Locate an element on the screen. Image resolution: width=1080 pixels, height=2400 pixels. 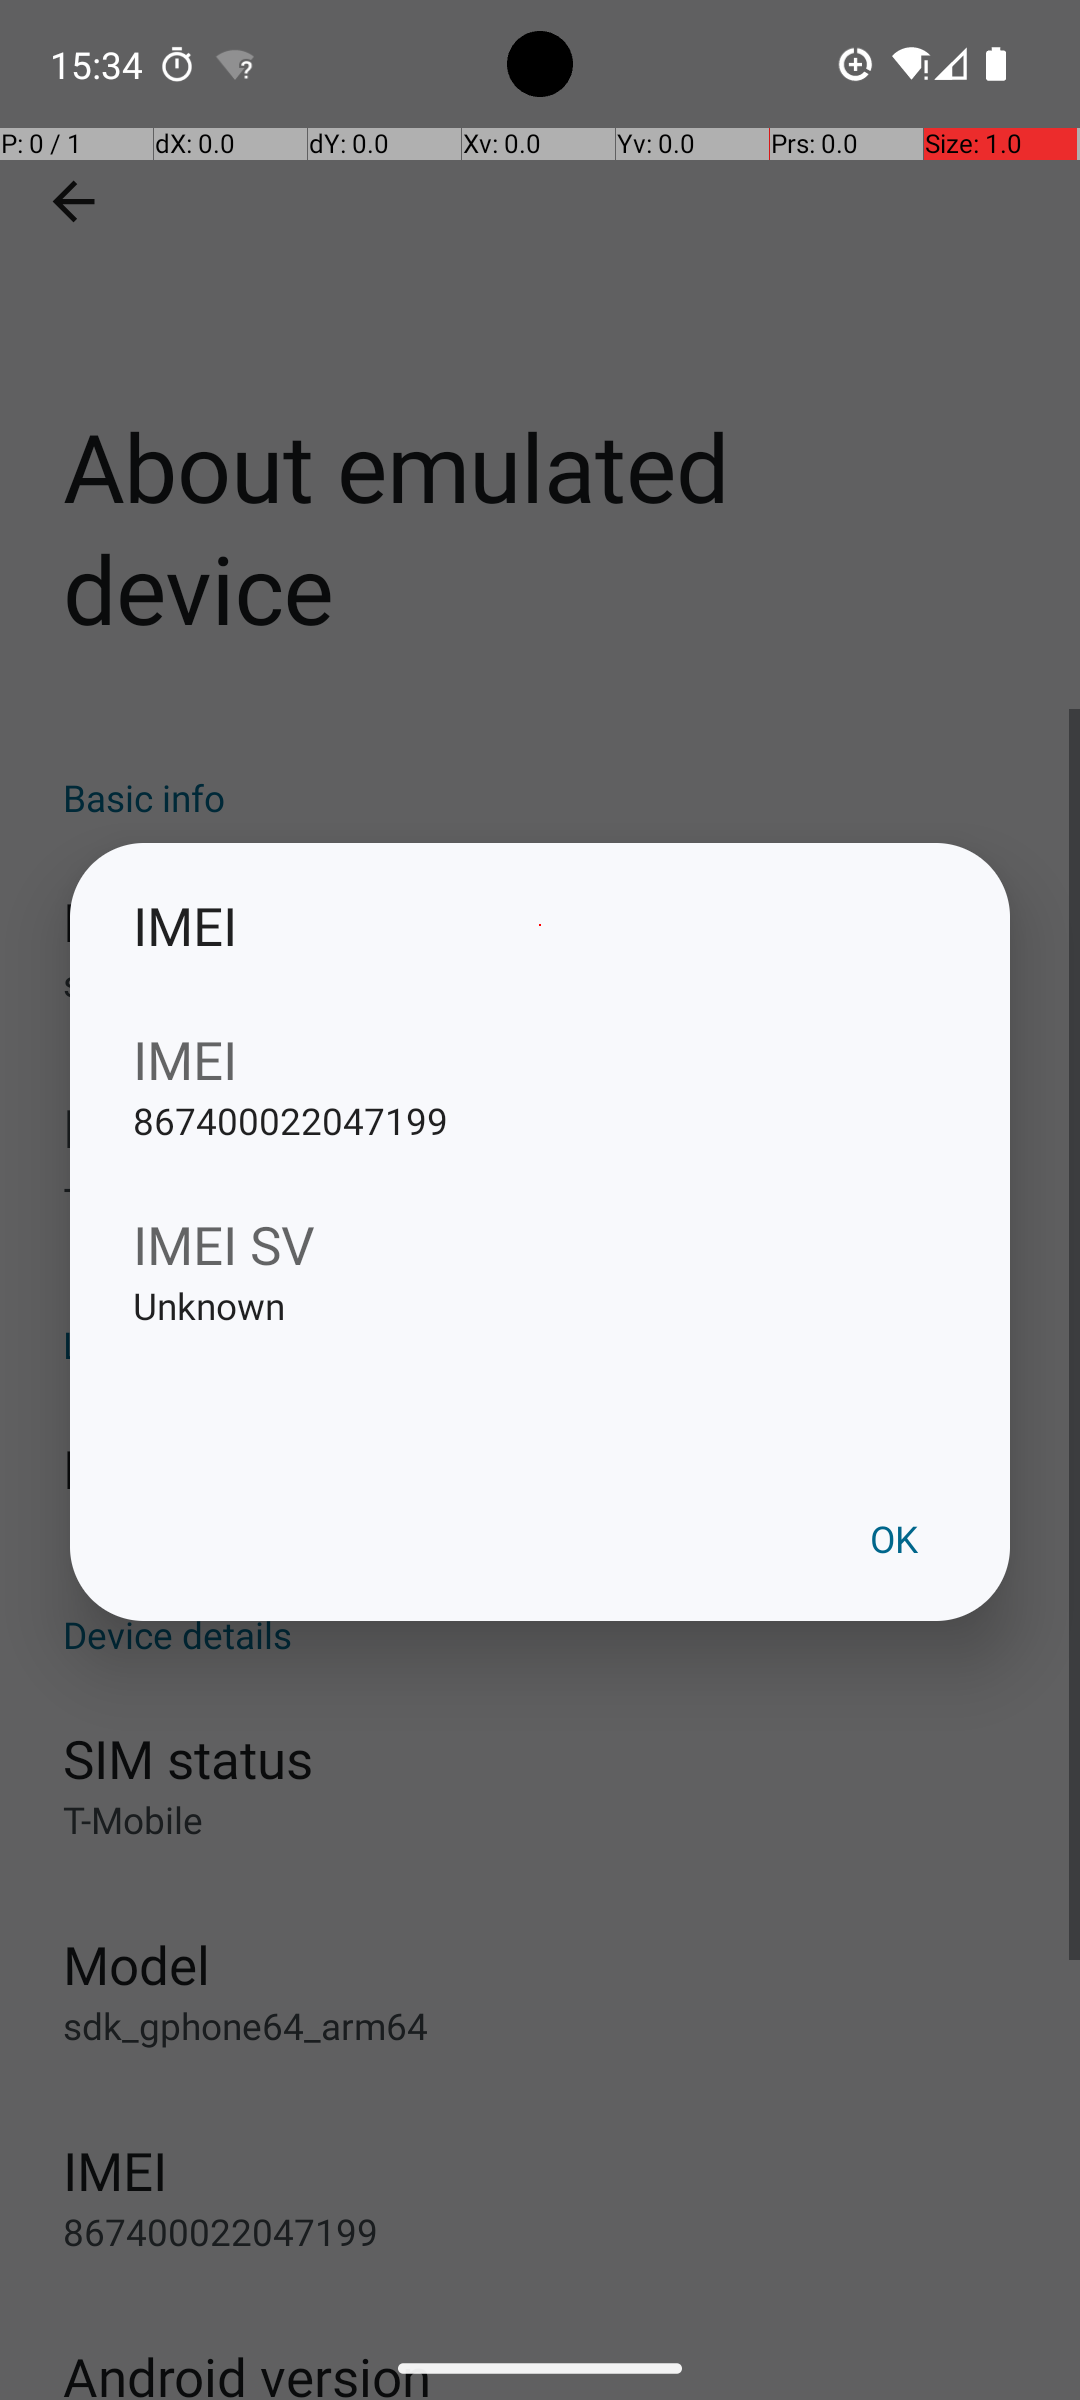
Unknown is located at coordinates (540, 1337).